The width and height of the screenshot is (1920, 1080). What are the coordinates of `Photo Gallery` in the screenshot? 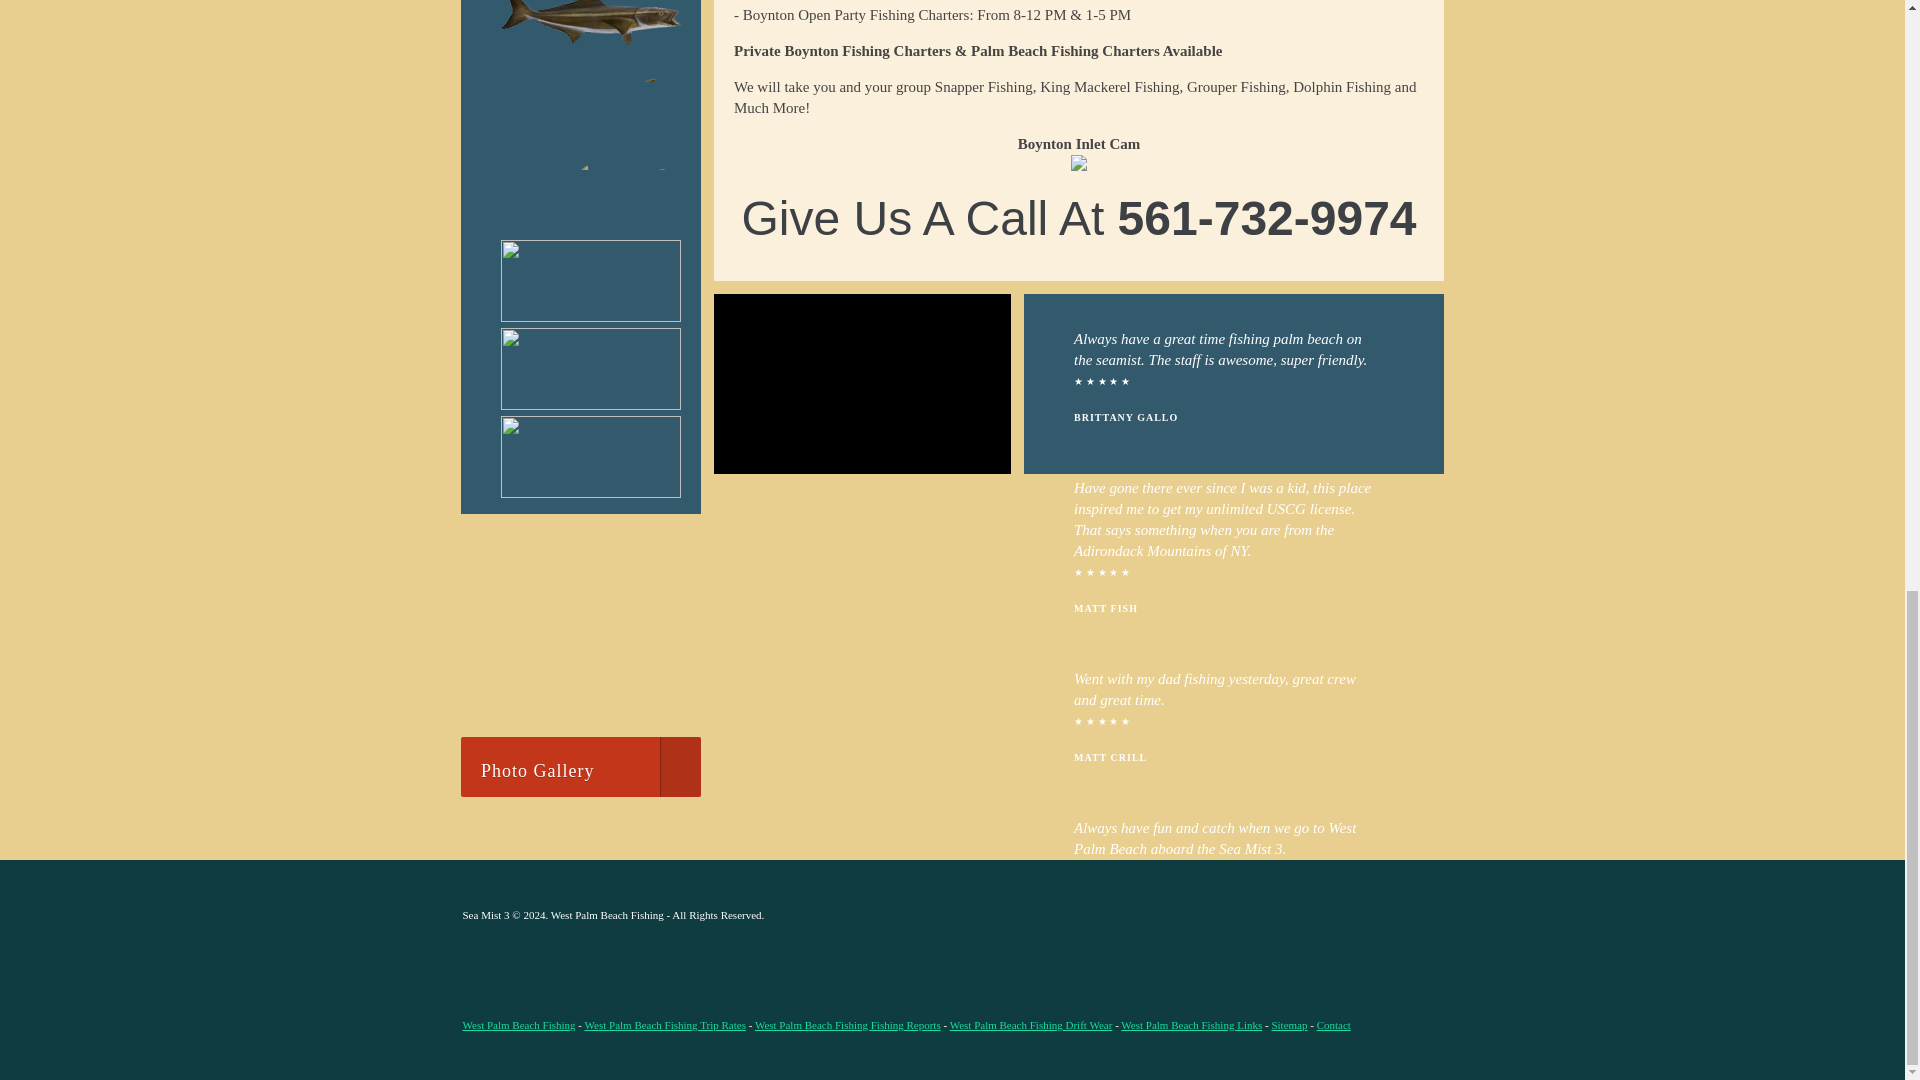 It's located at (580, 766).